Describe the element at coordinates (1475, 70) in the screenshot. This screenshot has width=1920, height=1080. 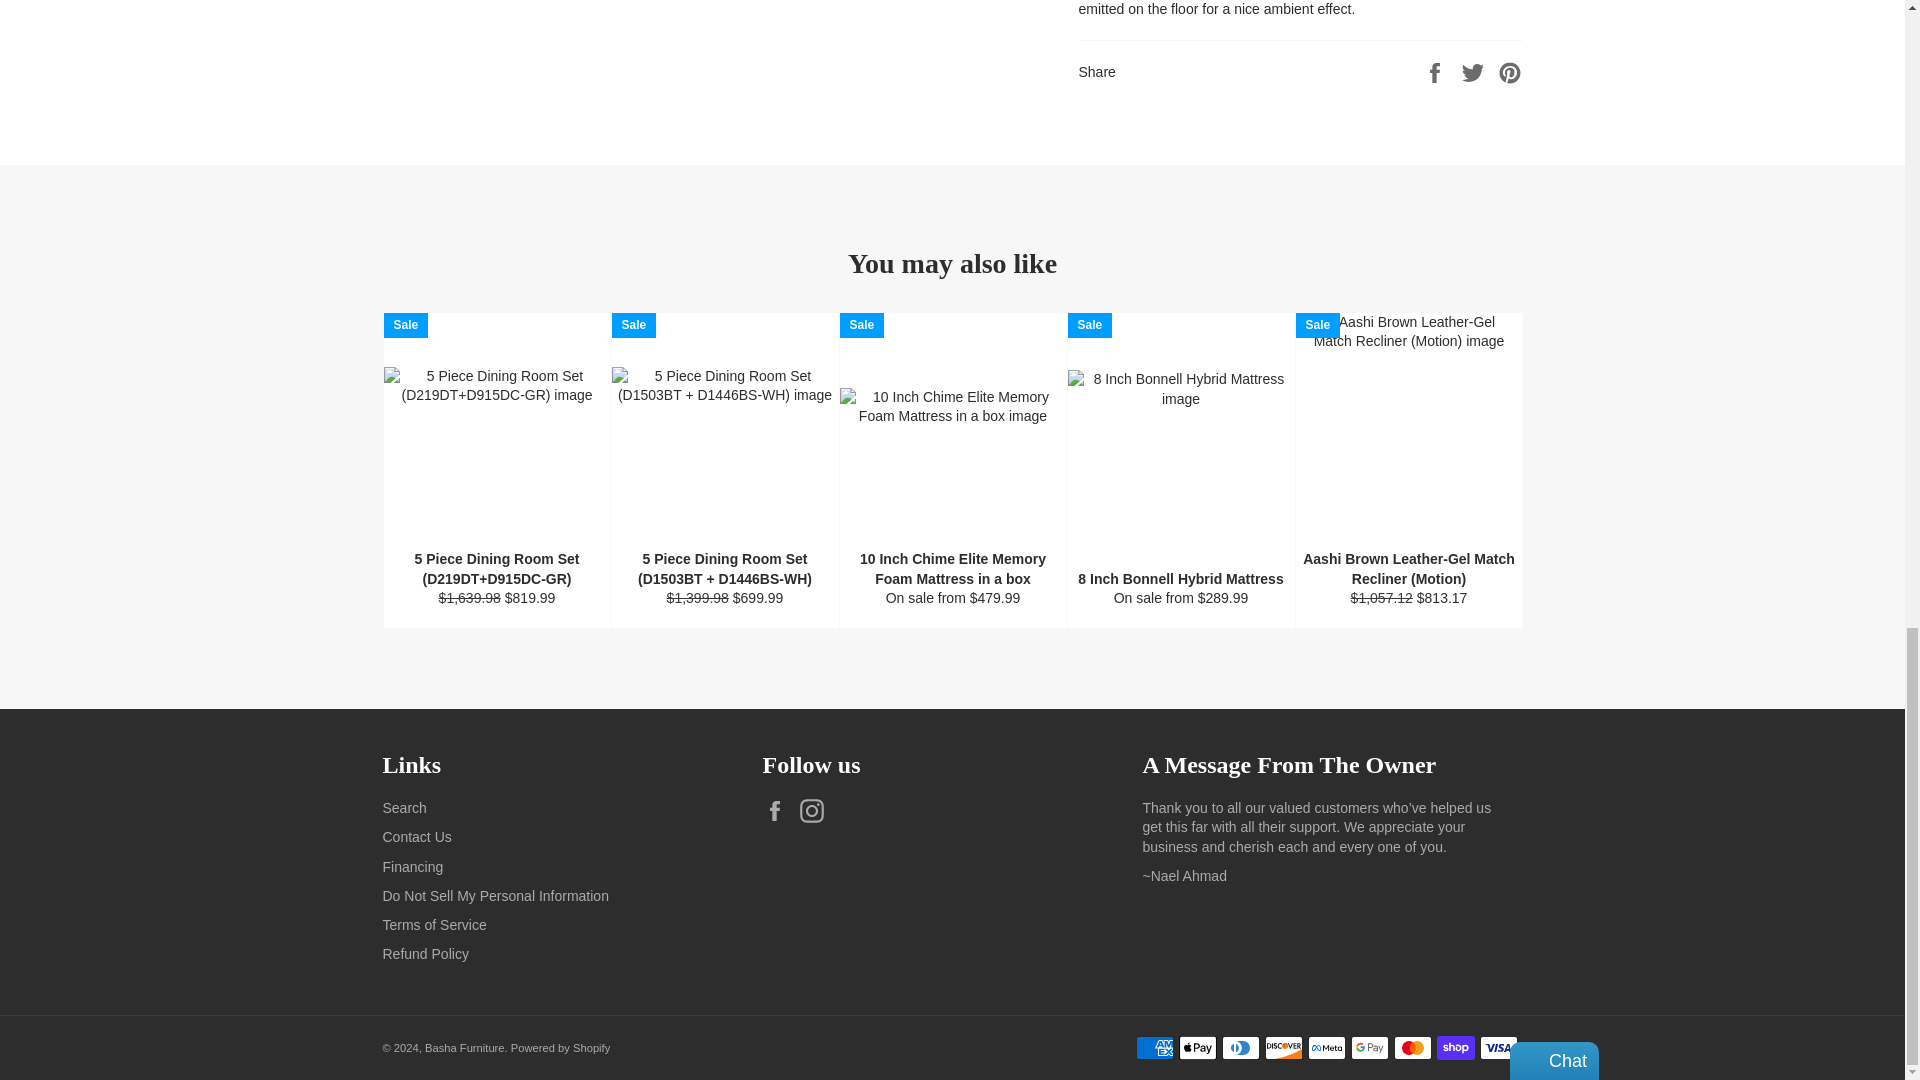
I see `Tweet on Twitter` at that location.